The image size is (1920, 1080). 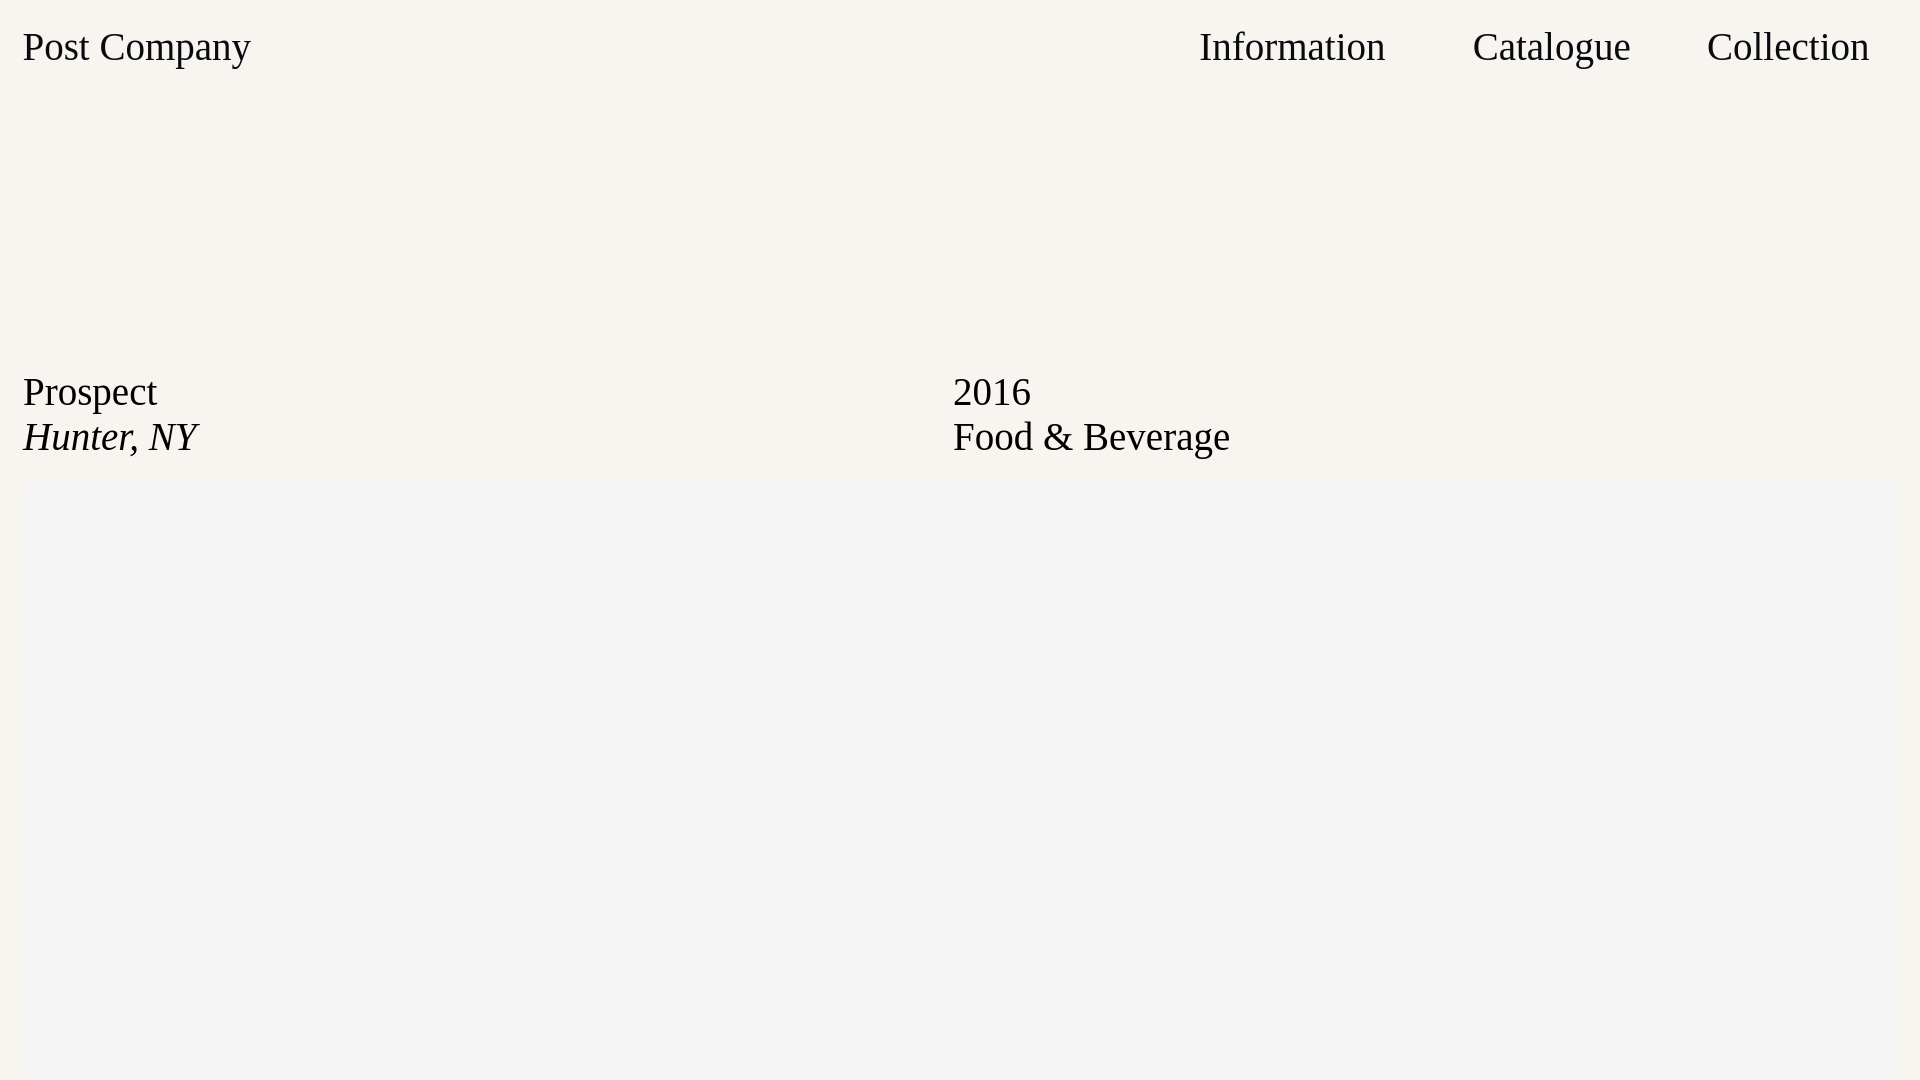 What do you see at coordinates (1787, 46) in the screenshot?
I see `Collection` at bounding box center [1787, 46].